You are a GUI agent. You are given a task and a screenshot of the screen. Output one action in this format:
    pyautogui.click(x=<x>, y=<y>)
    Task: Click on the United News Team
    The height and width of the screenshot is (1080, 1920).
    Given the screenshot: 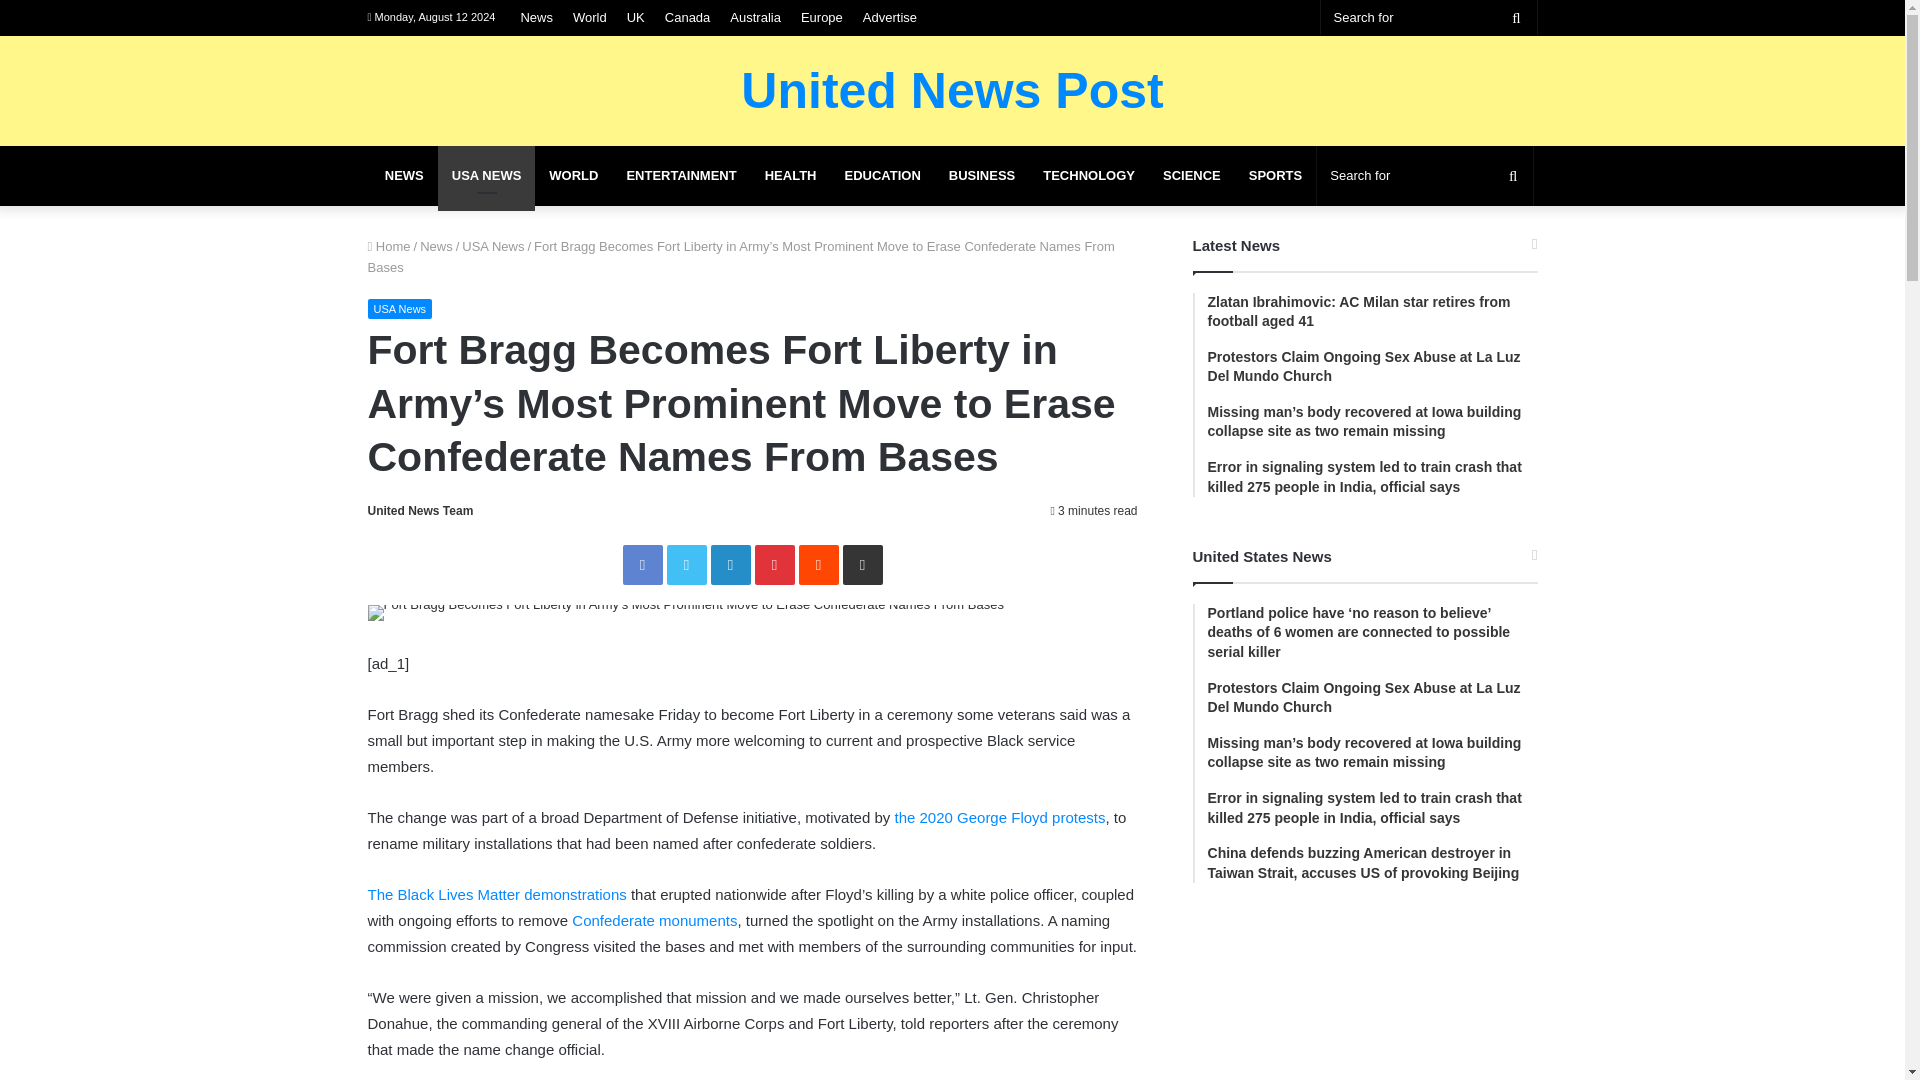 What is the action you would take?
    pyautogui.click(x=421, y=511)
    